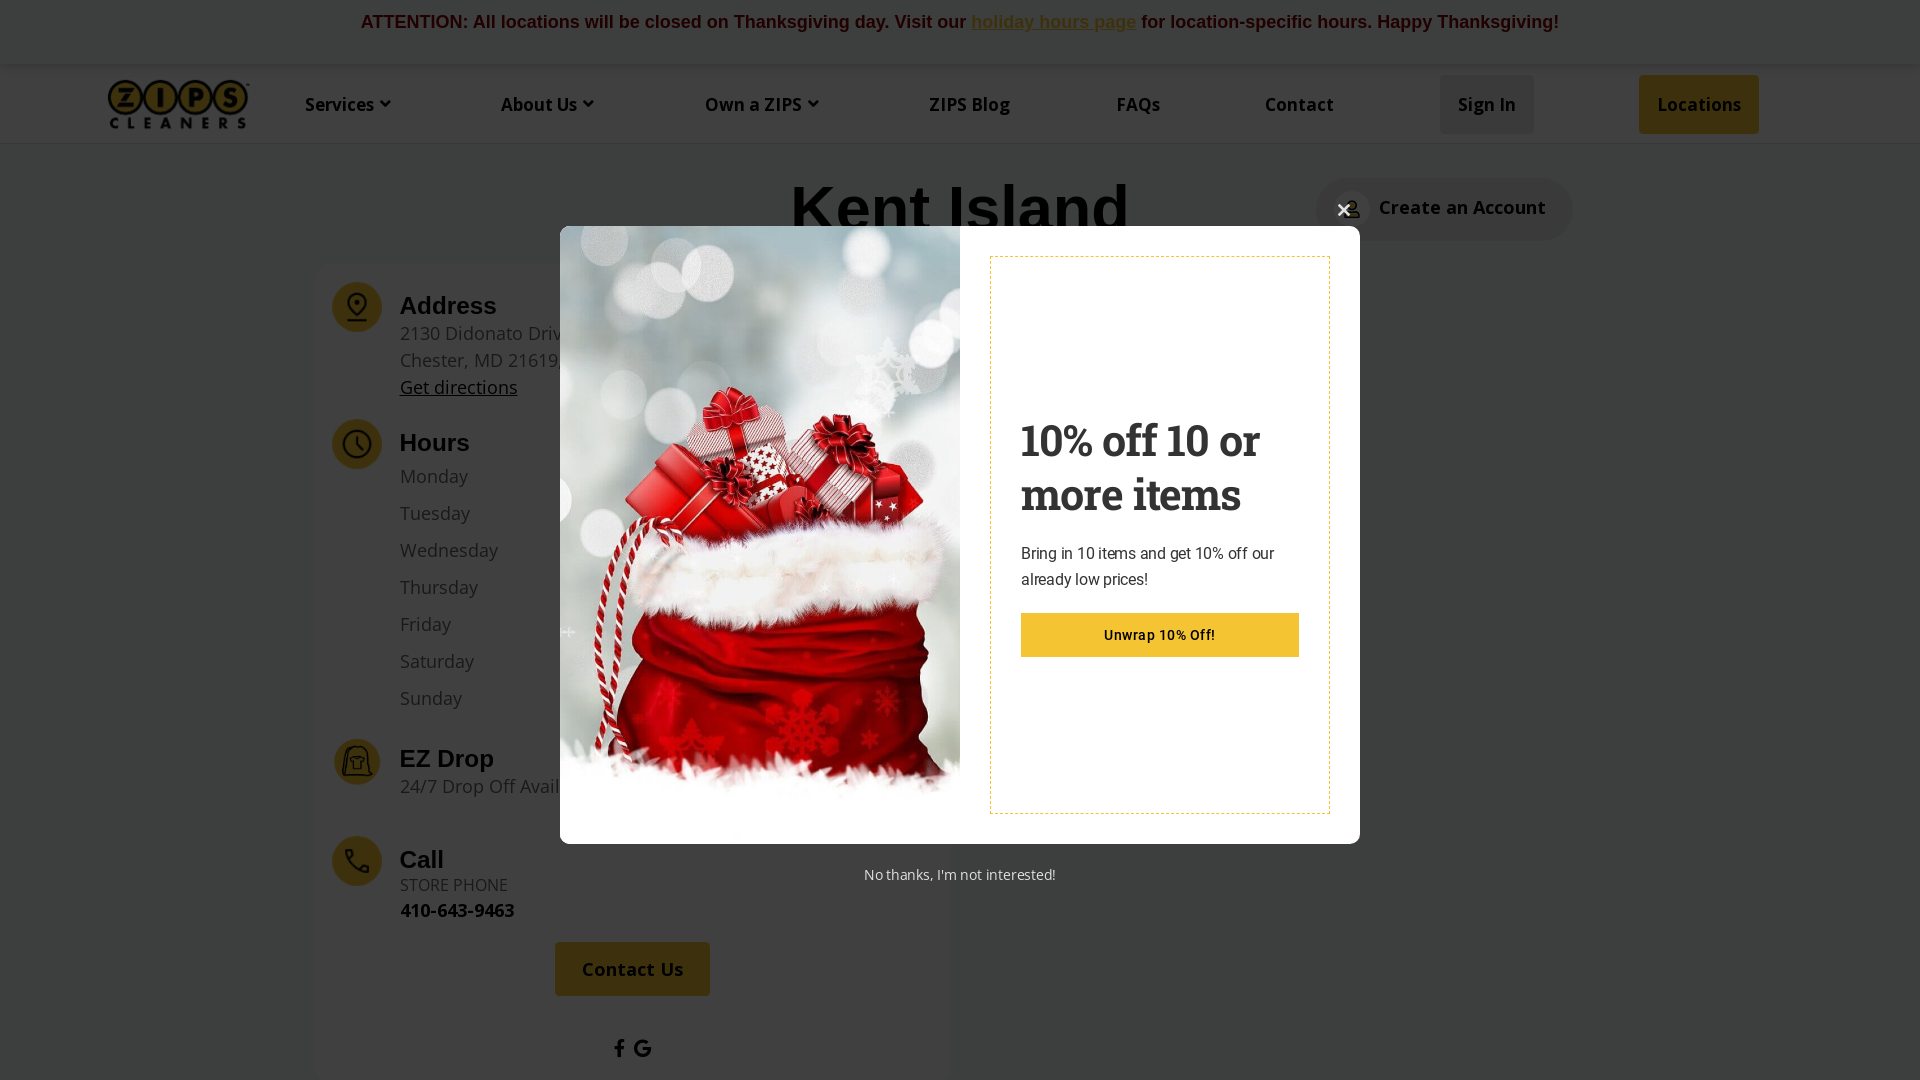 The width and height of the screenshot is (1920, 1080). I want to click on FAQs, so click(1138, 104).